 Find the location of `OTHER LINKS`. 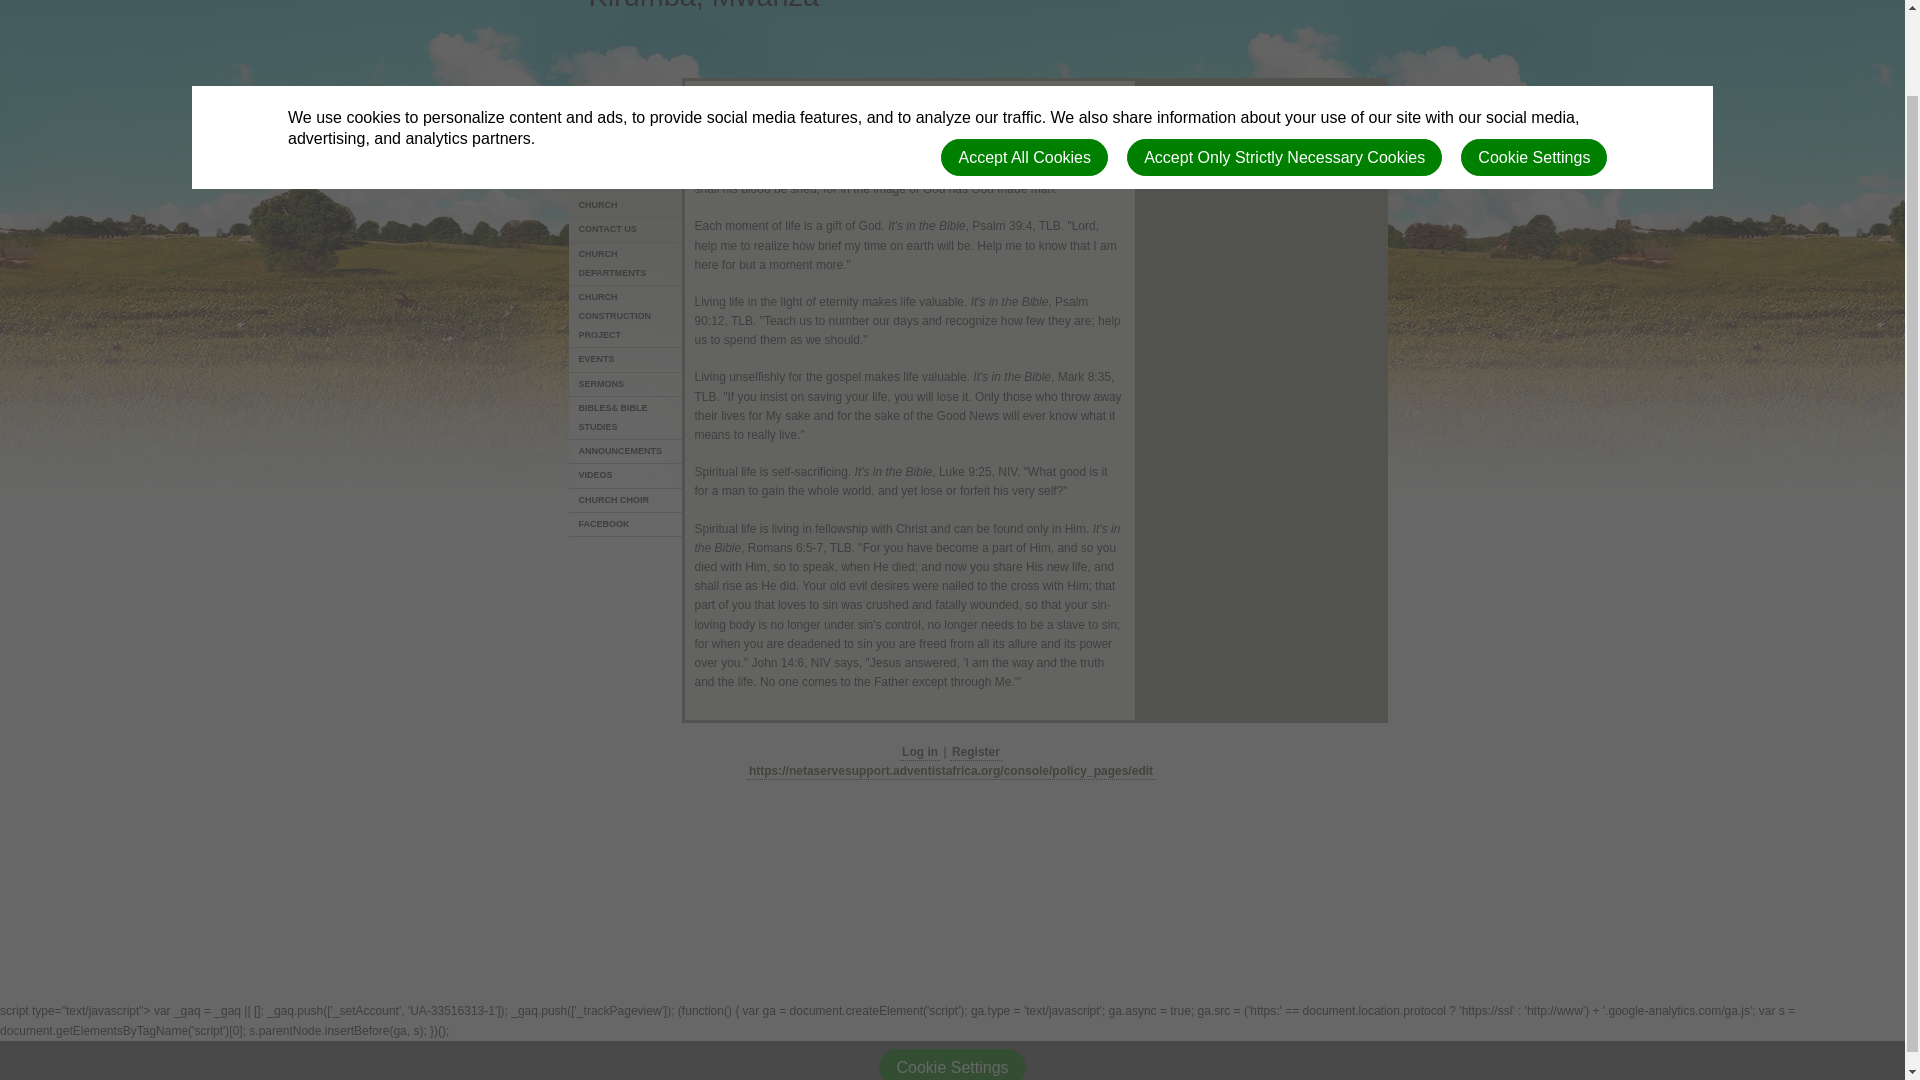

OTHER LINKS is located at coordinates (626, 139).